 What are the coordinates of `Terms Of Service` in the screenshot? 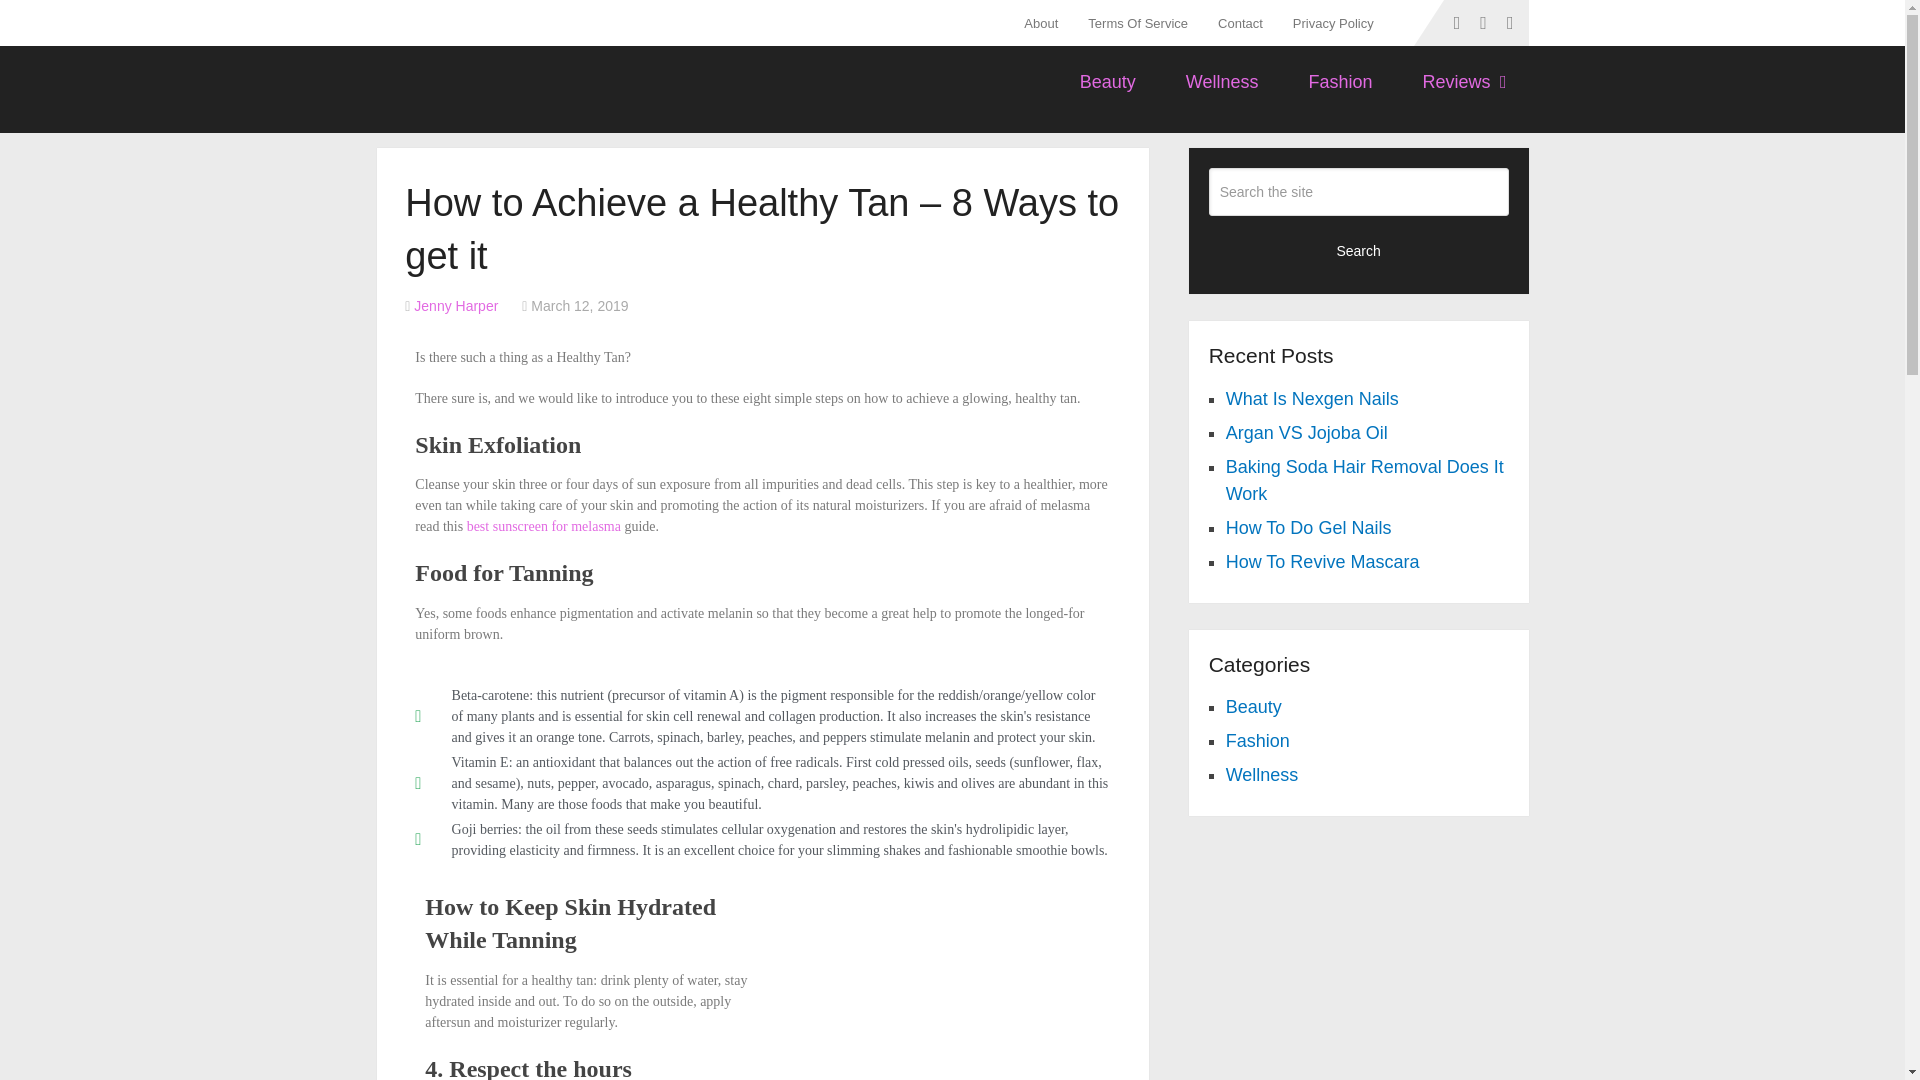 It's located at (1138, 23).